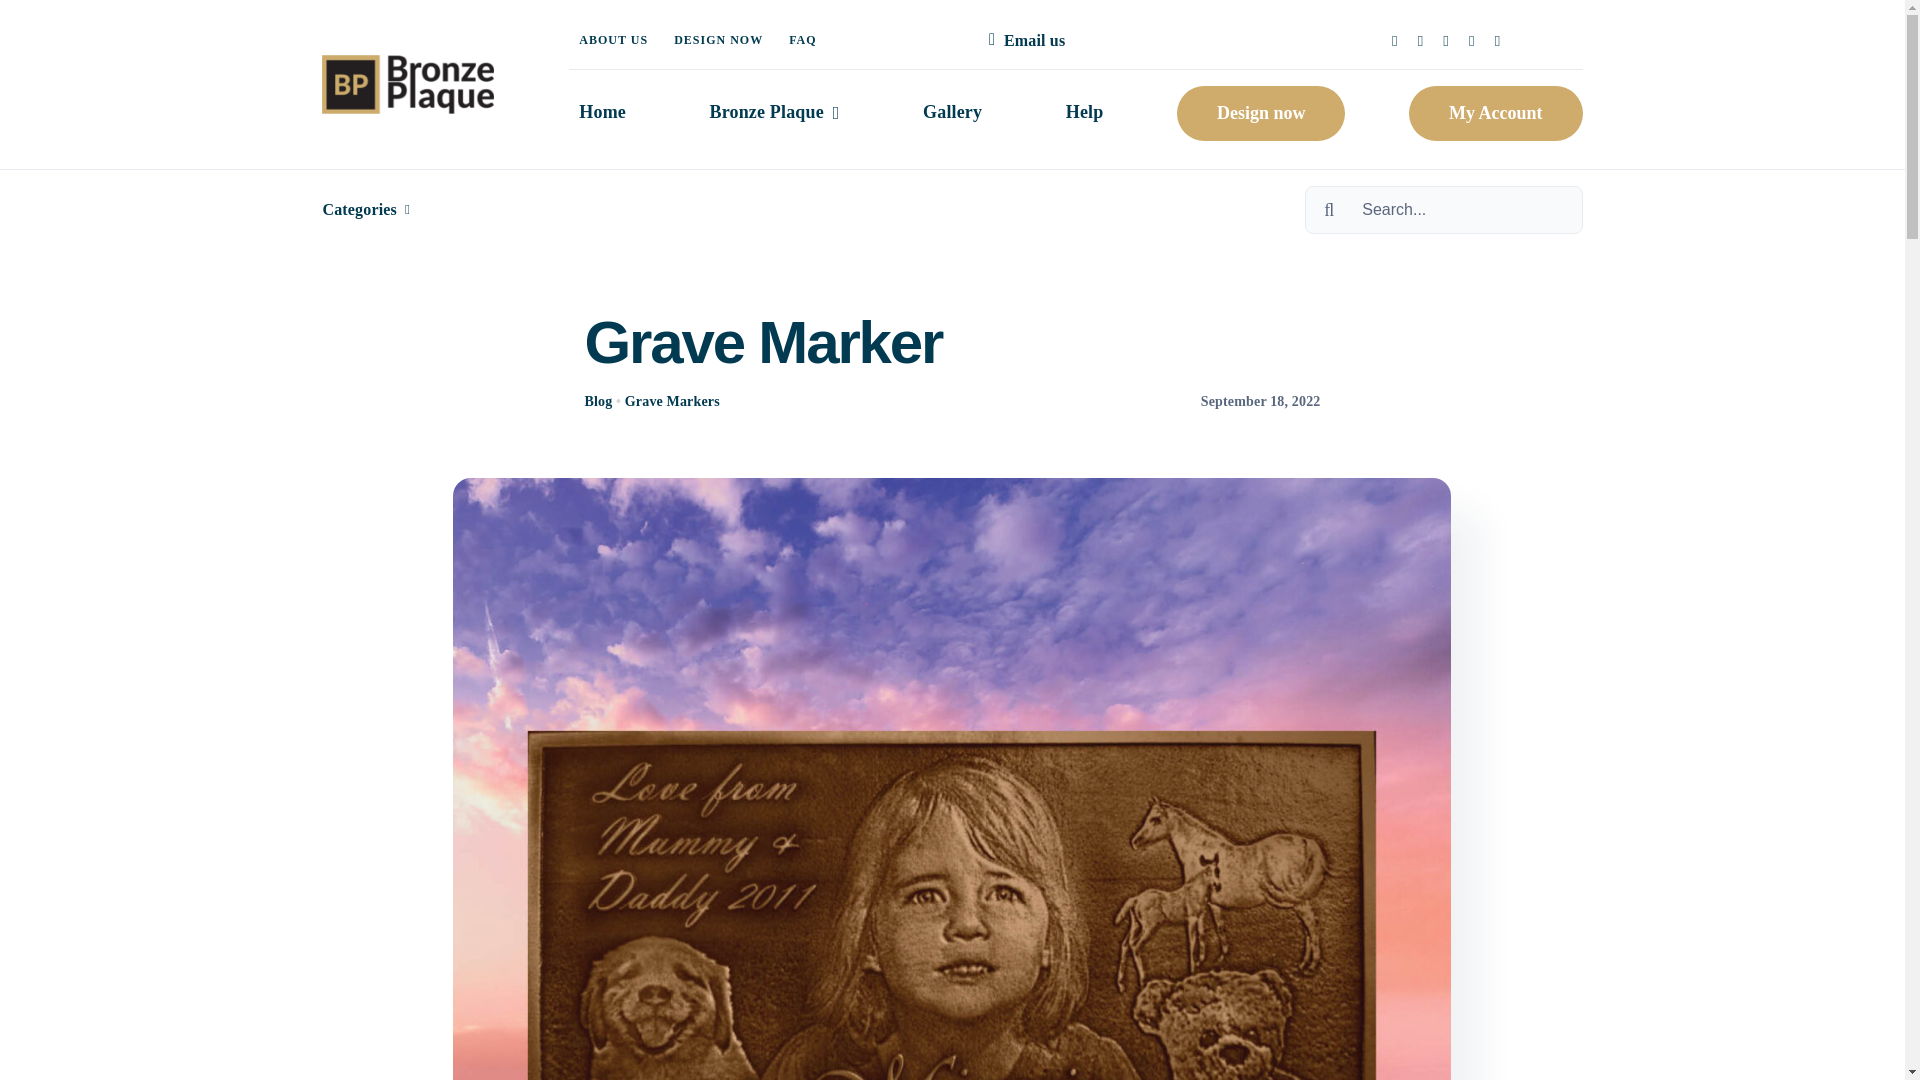  What do you see at coordinates (602, 114) in the screenshot?
I see `Home` at bounding box center [602, 114].